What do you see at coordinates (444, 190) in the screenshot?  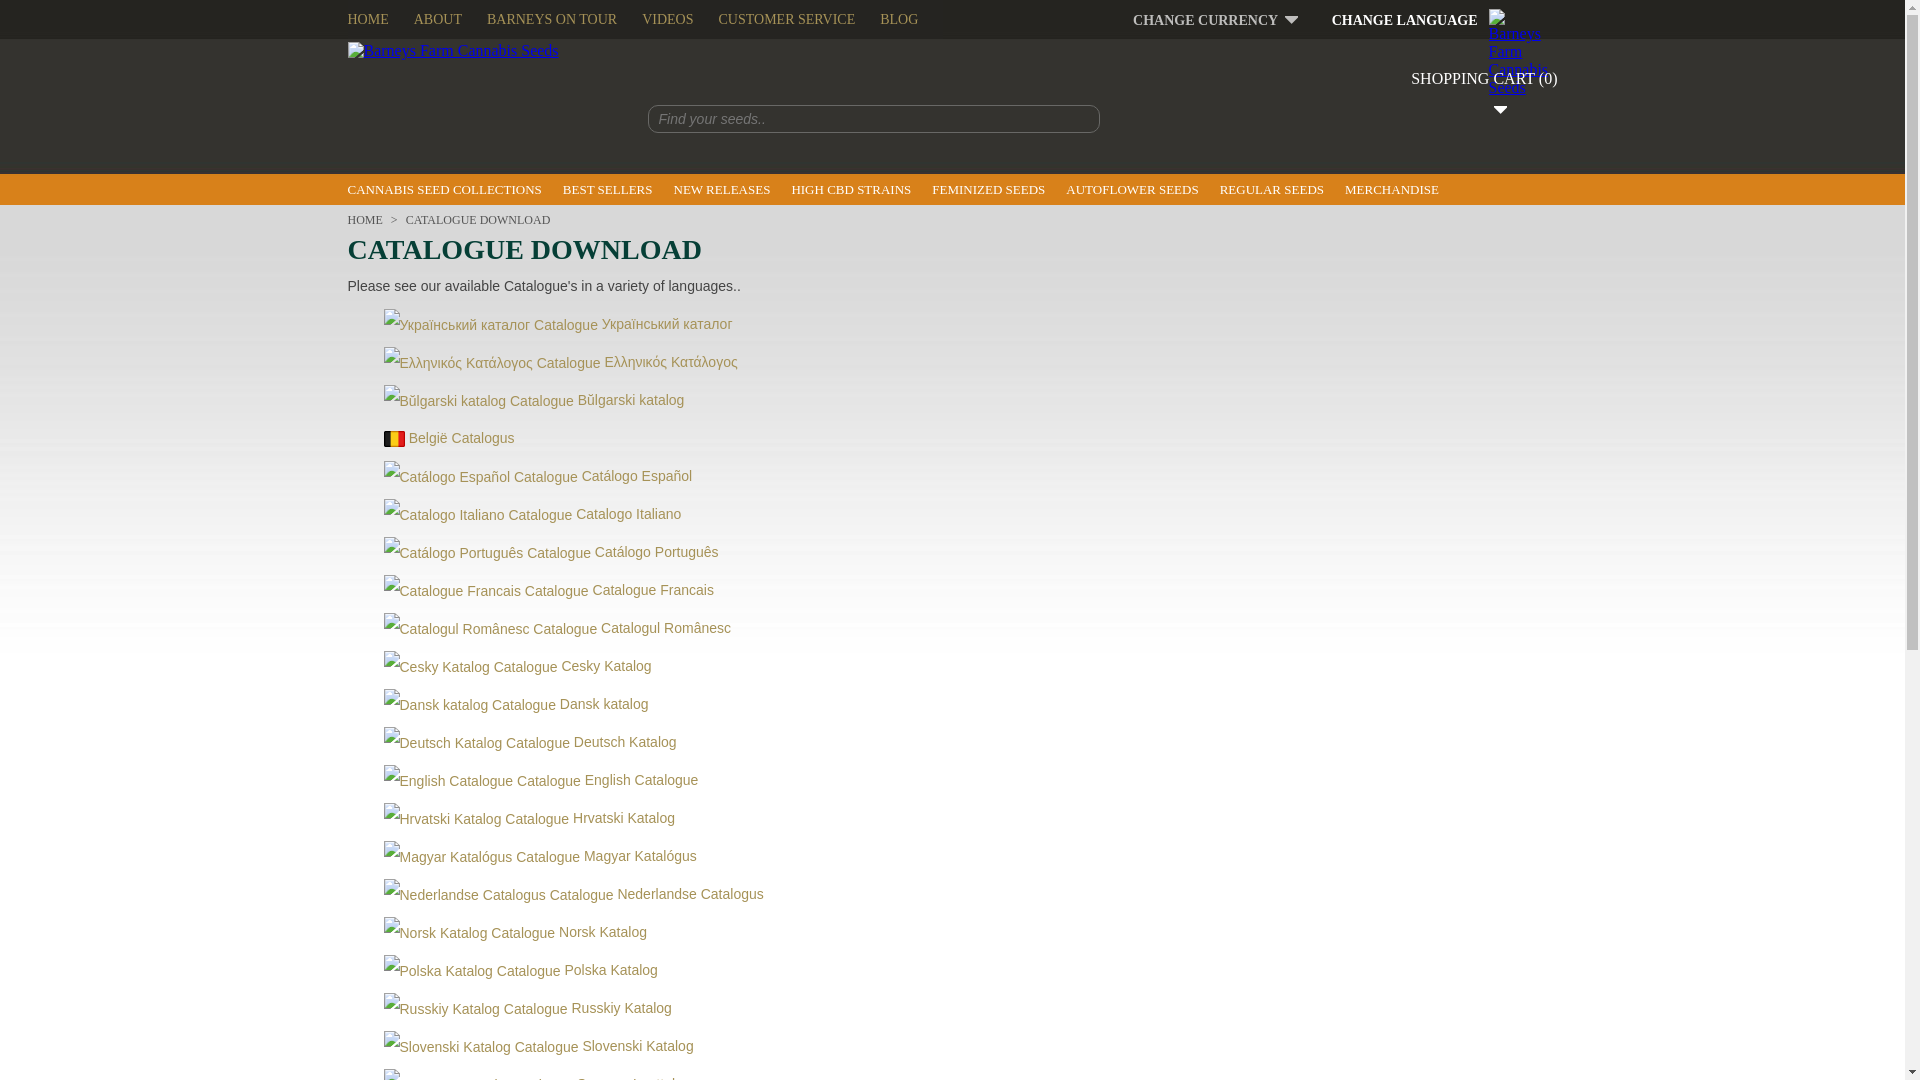 I see `CANNABIS SEED COLLECTIONS` at bounding box center [444, 190].